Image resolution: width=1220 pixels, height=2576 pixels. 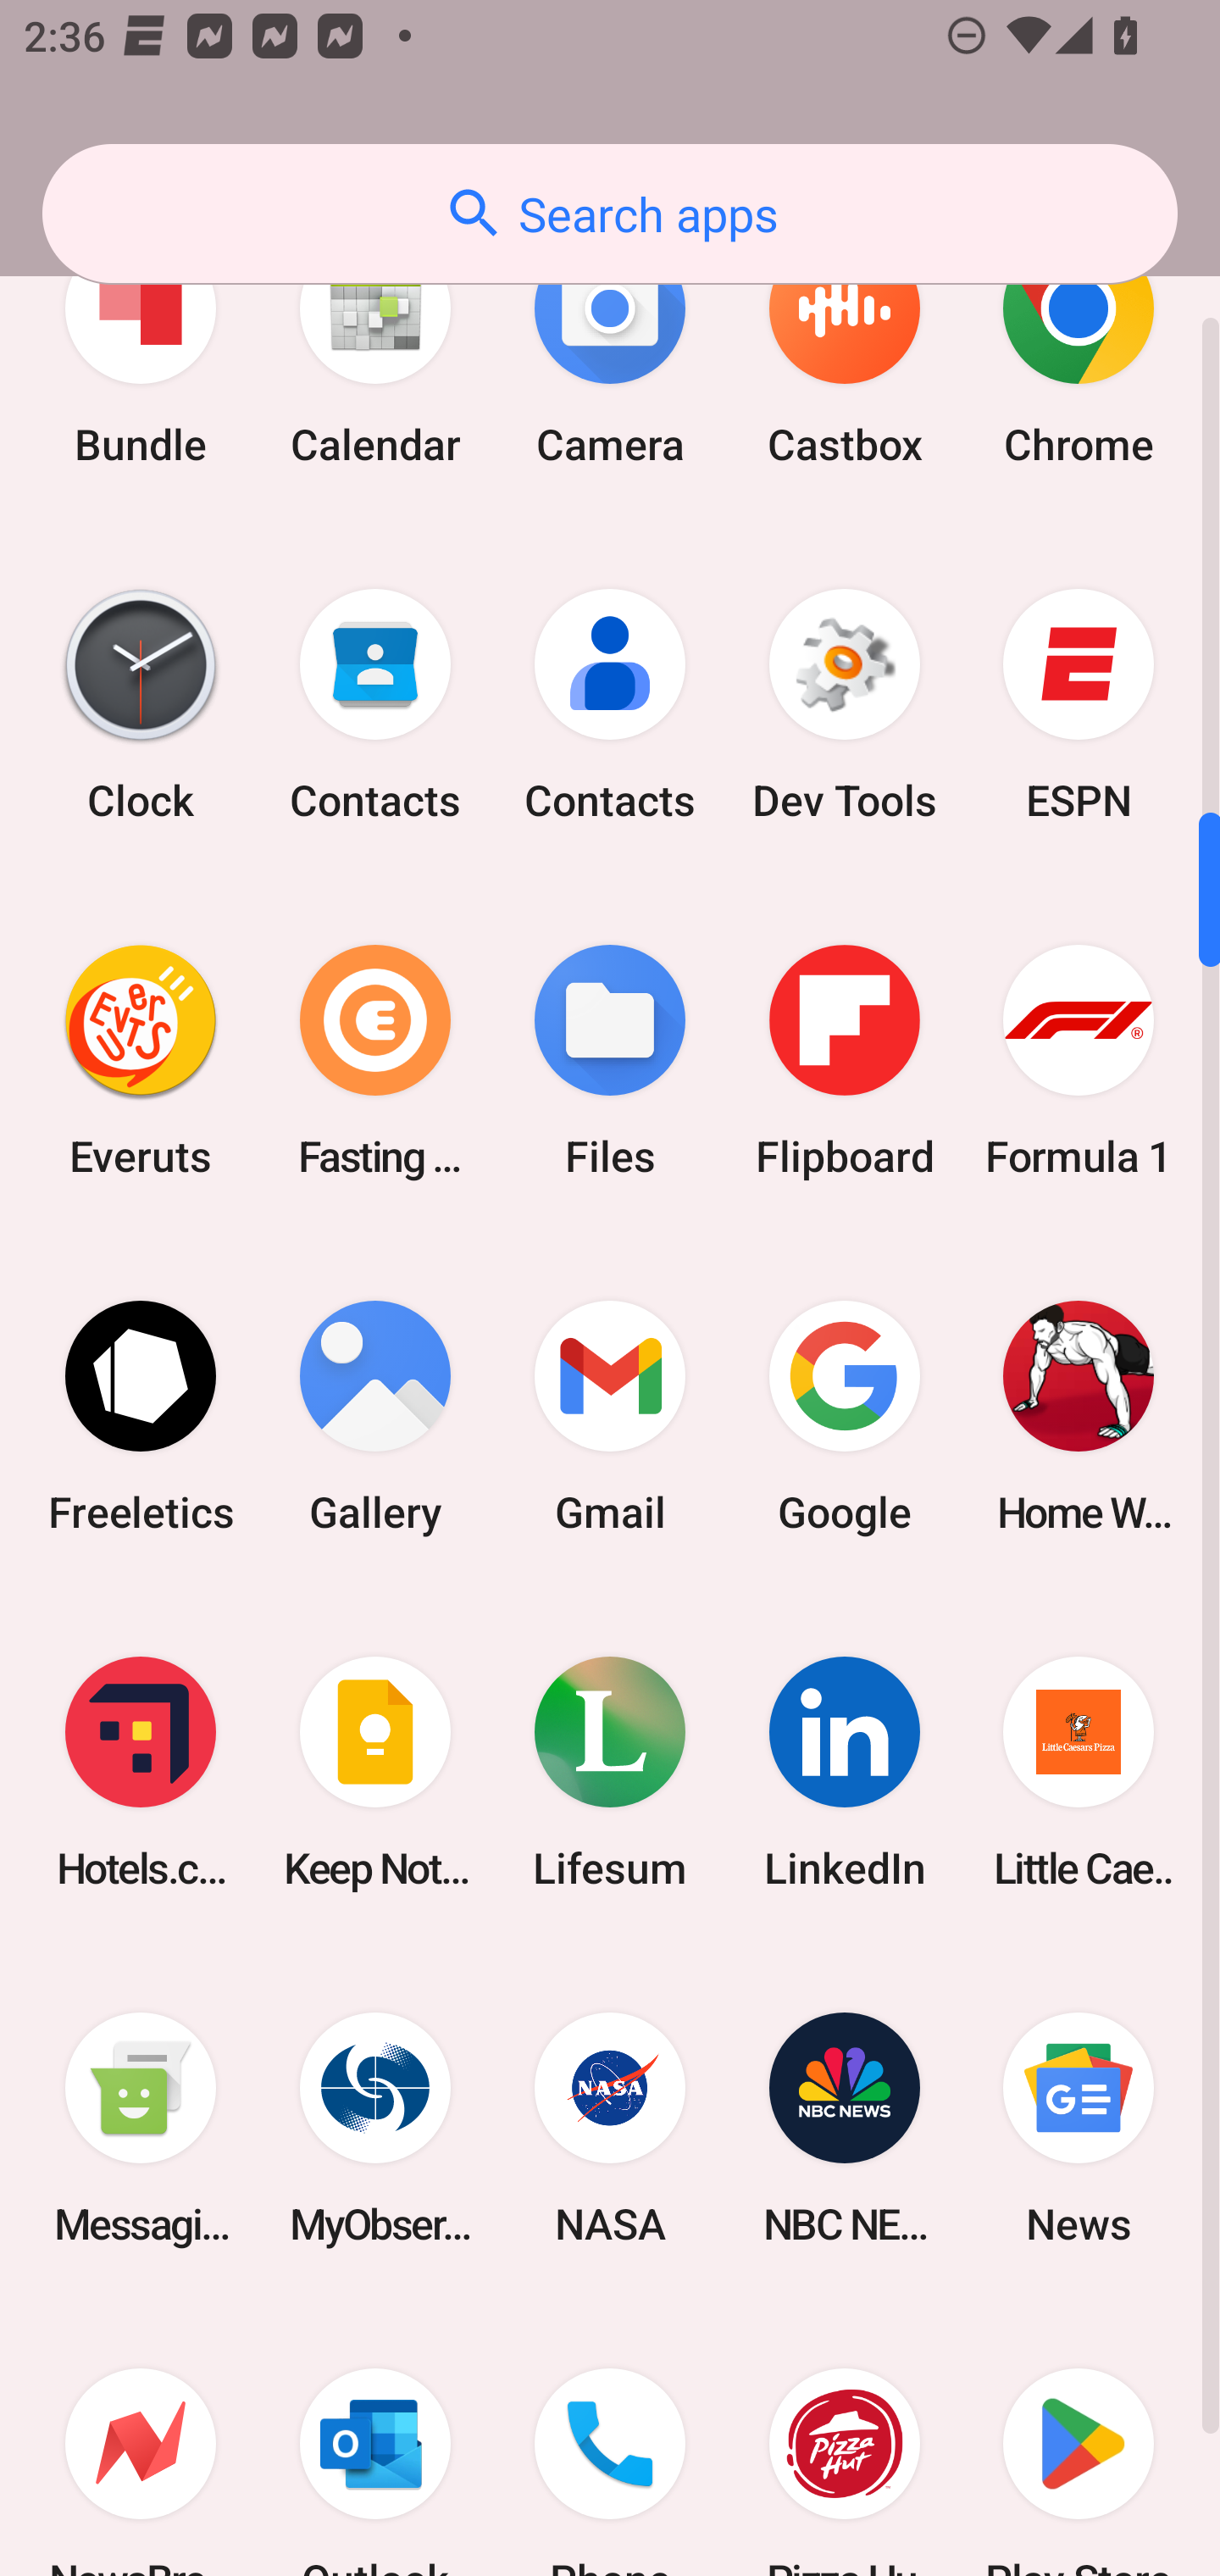 I want to click on Freeletics, so click(x=141, y=1417).